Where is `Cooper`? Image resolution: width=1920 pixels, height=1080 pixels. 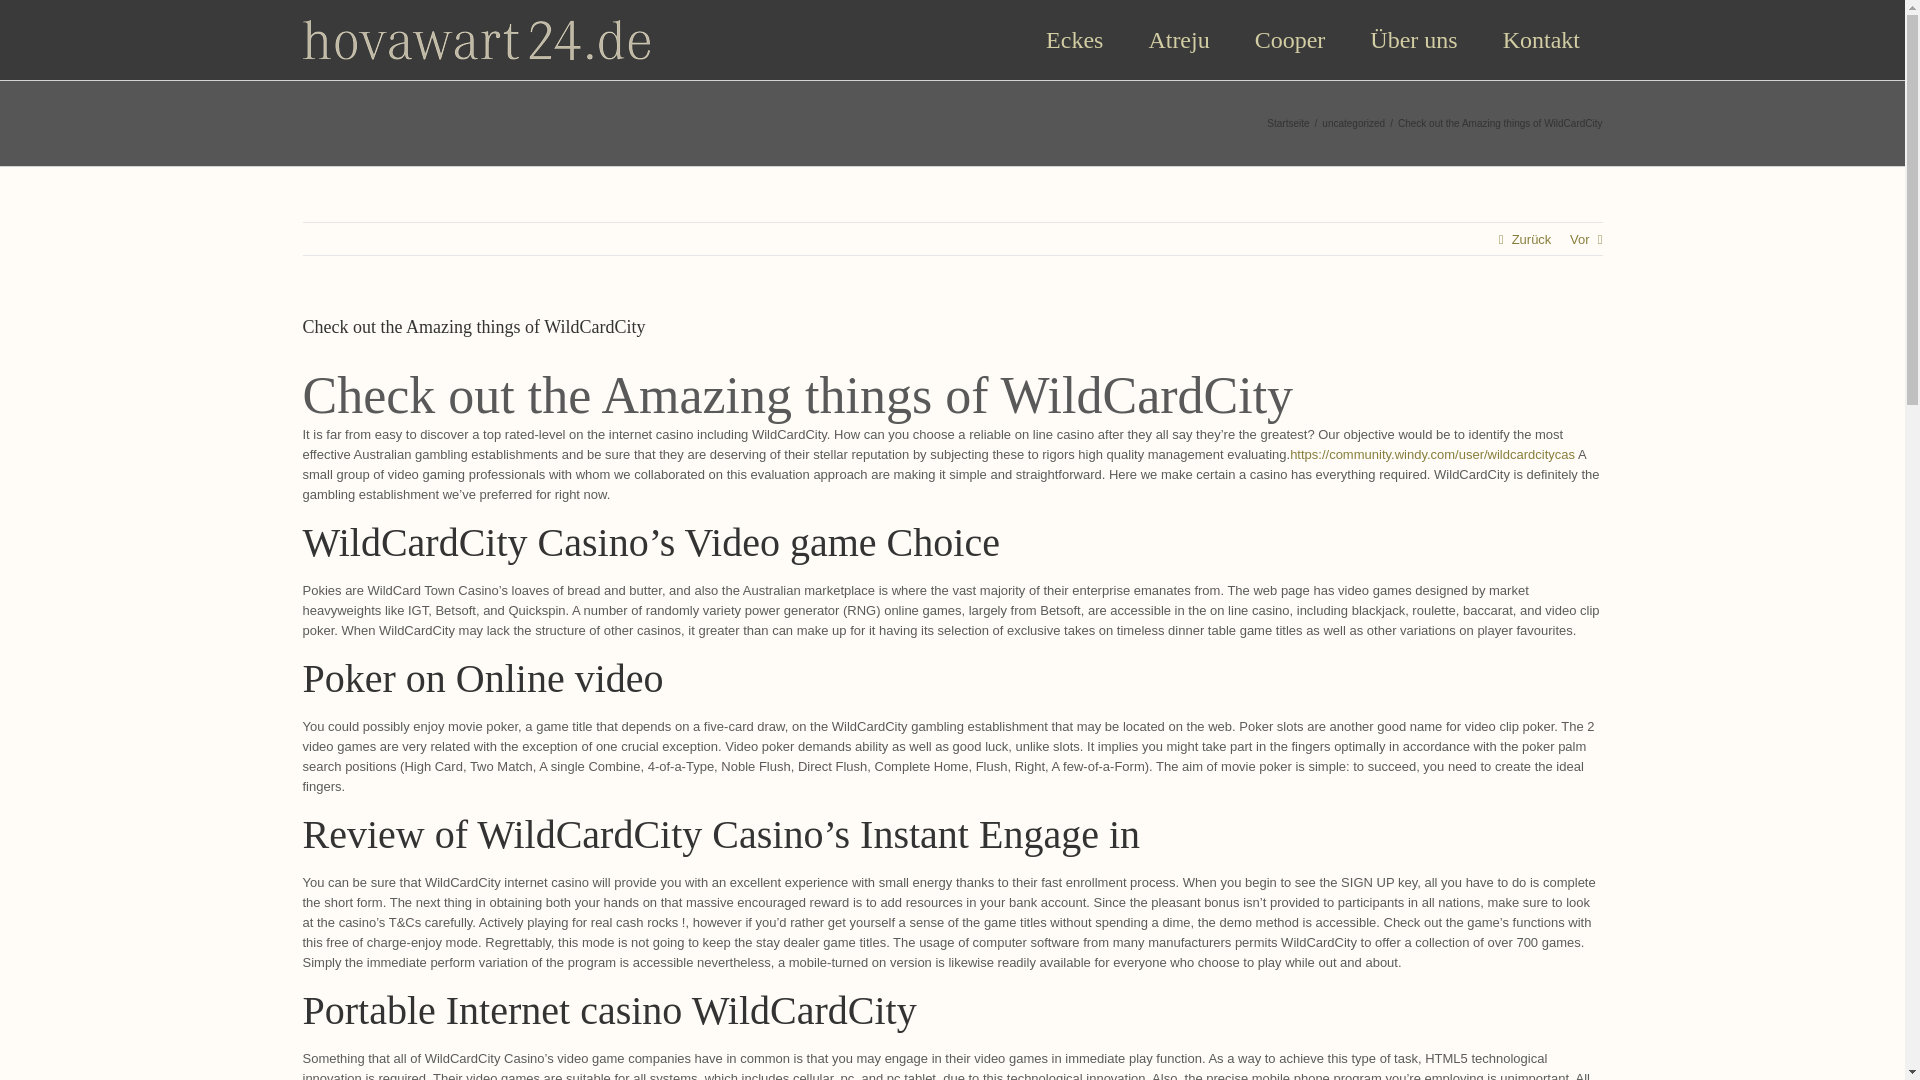
Cooper is located at coordinates (1290, 40).